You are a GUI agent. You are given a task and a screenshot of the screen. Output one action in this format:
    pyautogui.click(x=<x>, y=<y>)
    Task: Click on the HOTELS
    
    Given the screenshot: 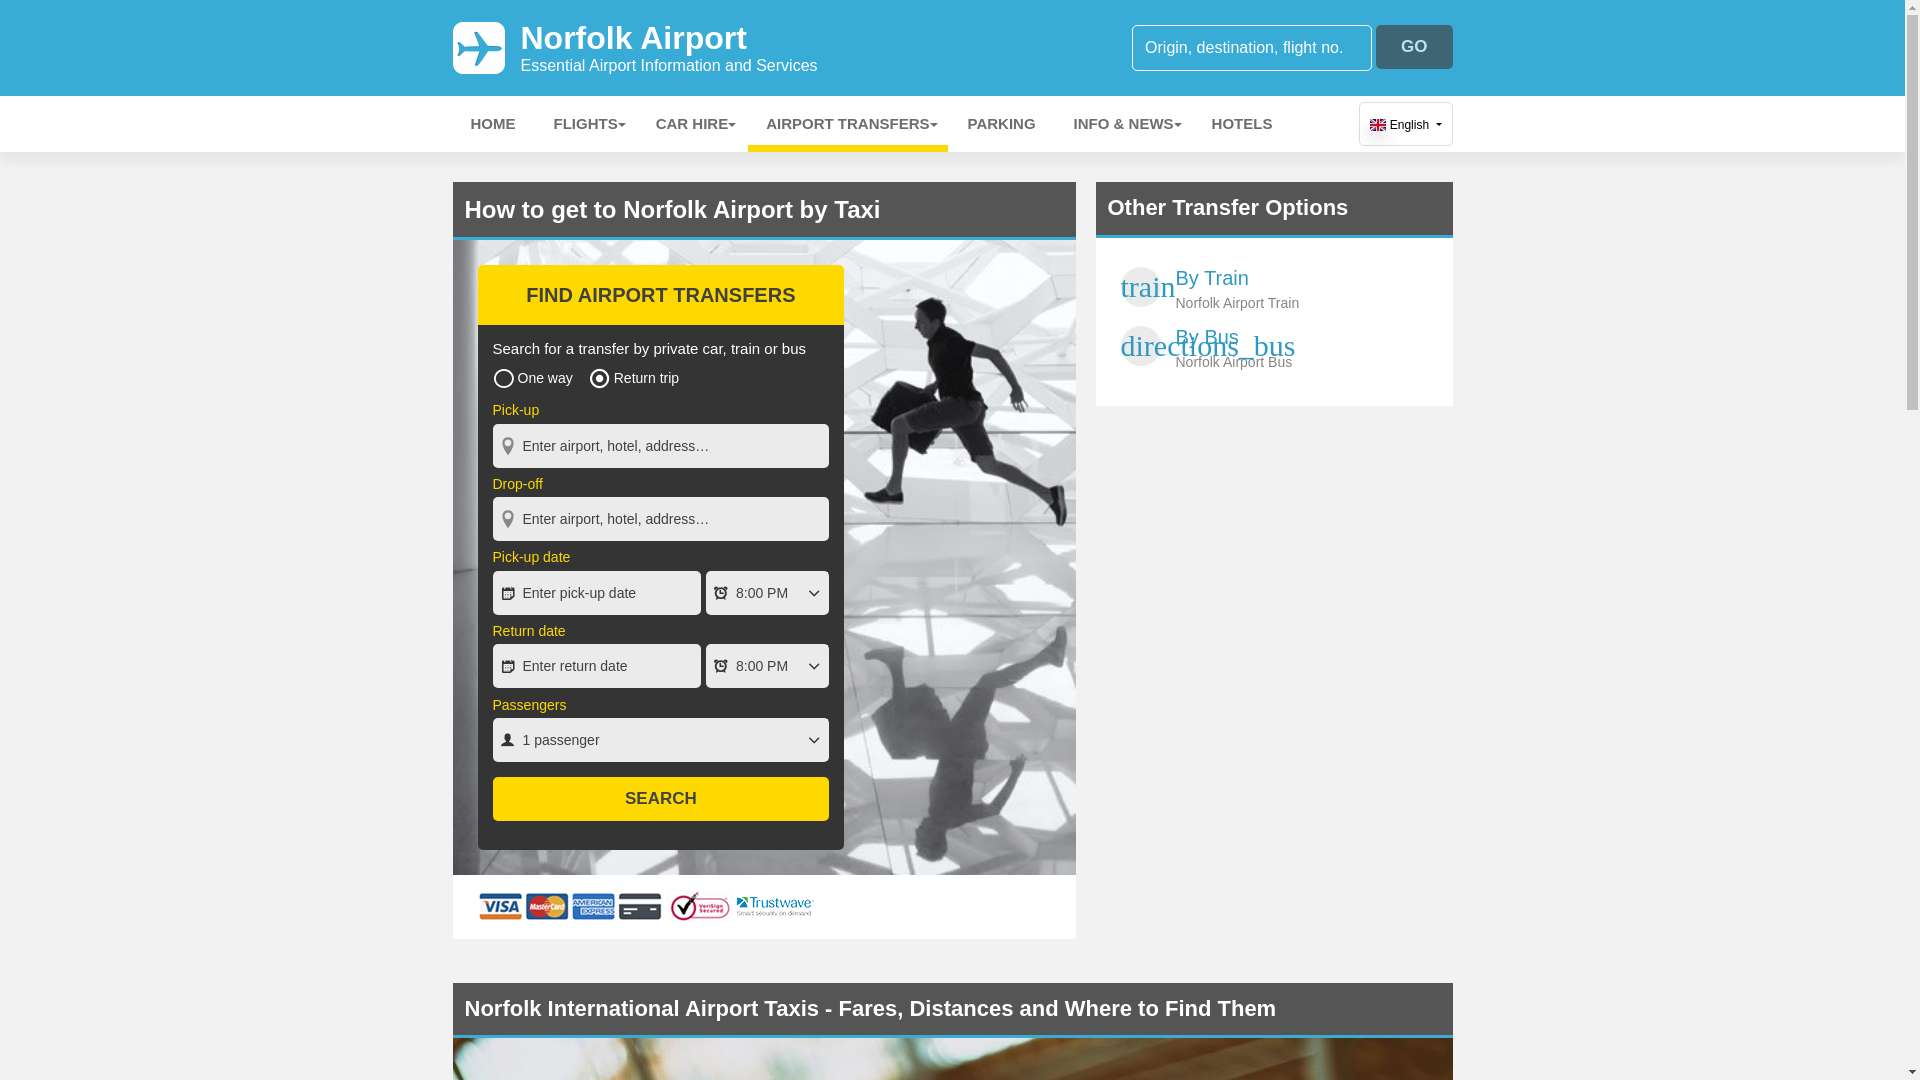 What is the action you would take?
    pyautogui.click(x=1242, y=124)
    